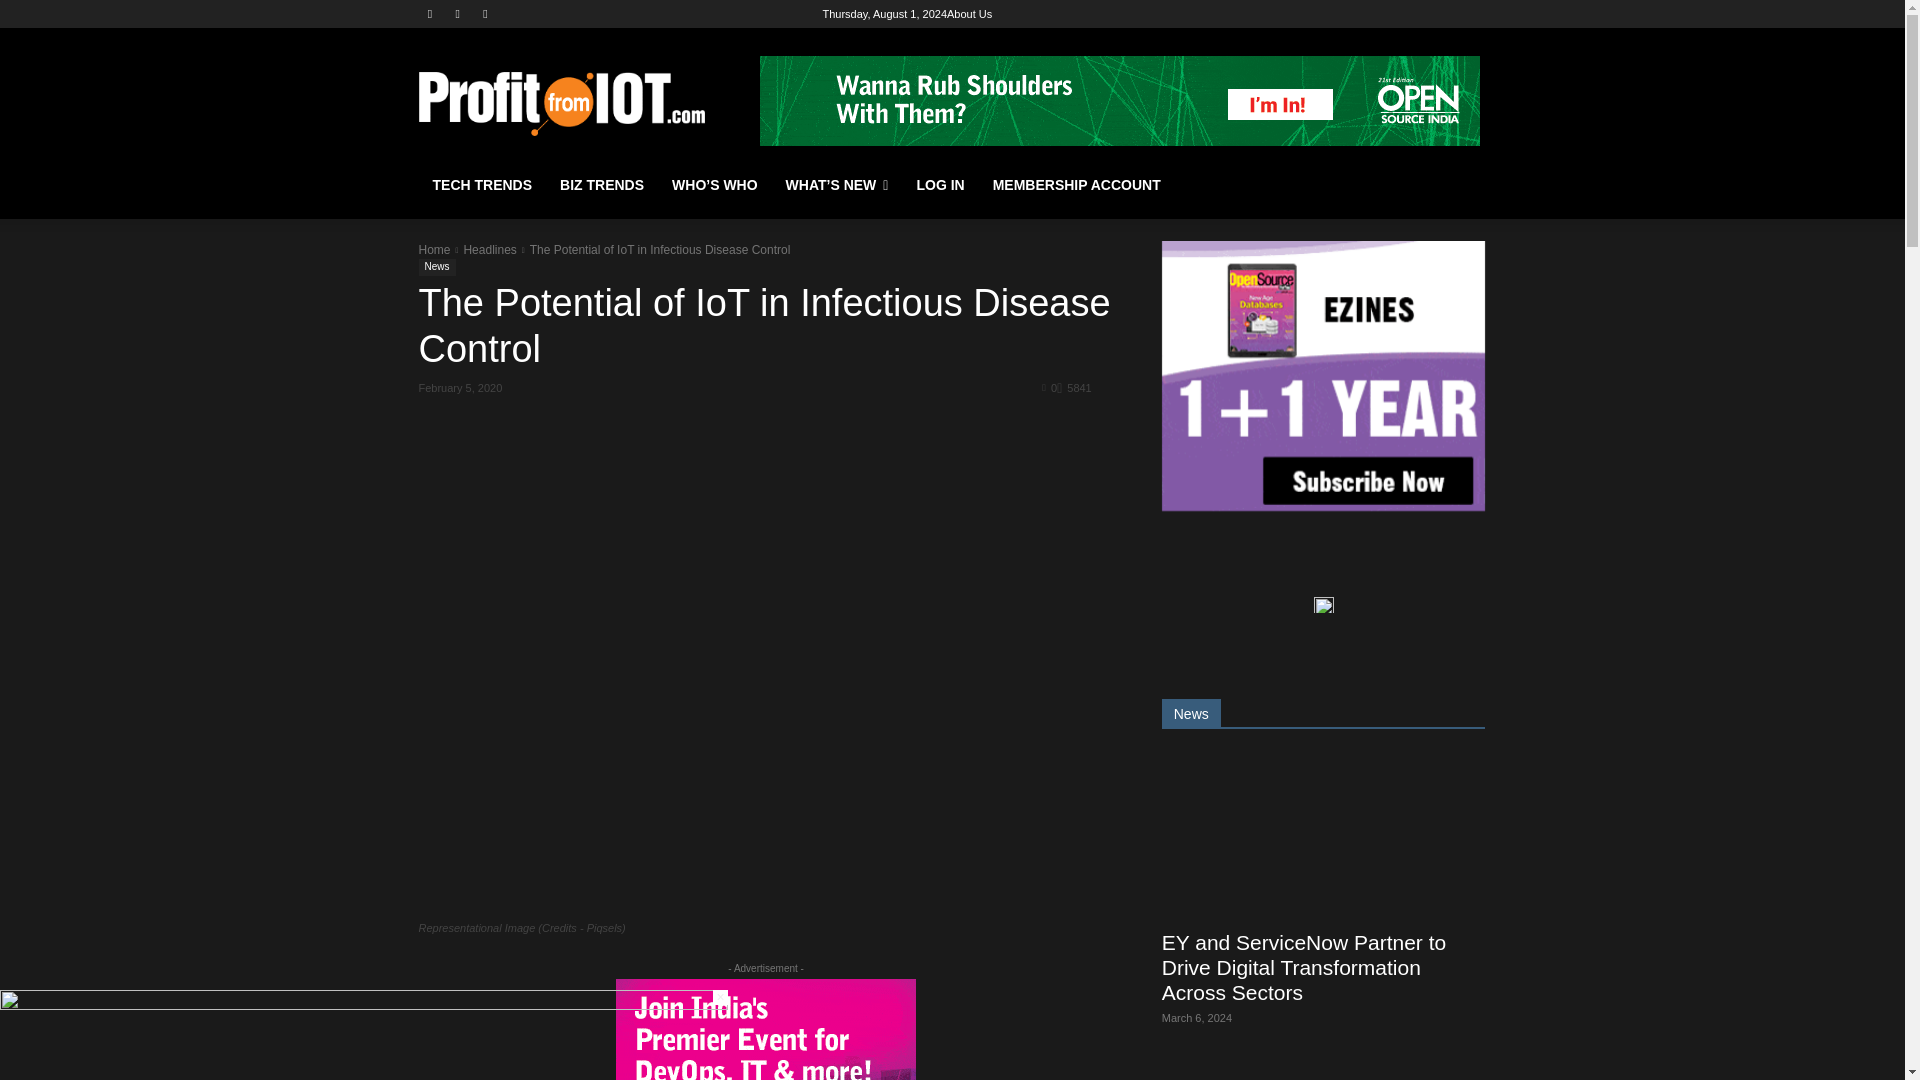 The height and width of the screenshot is (1080, 1920). Describe the element at coordinates (969, 14) in the screenshot. I see `About Us` at that location.